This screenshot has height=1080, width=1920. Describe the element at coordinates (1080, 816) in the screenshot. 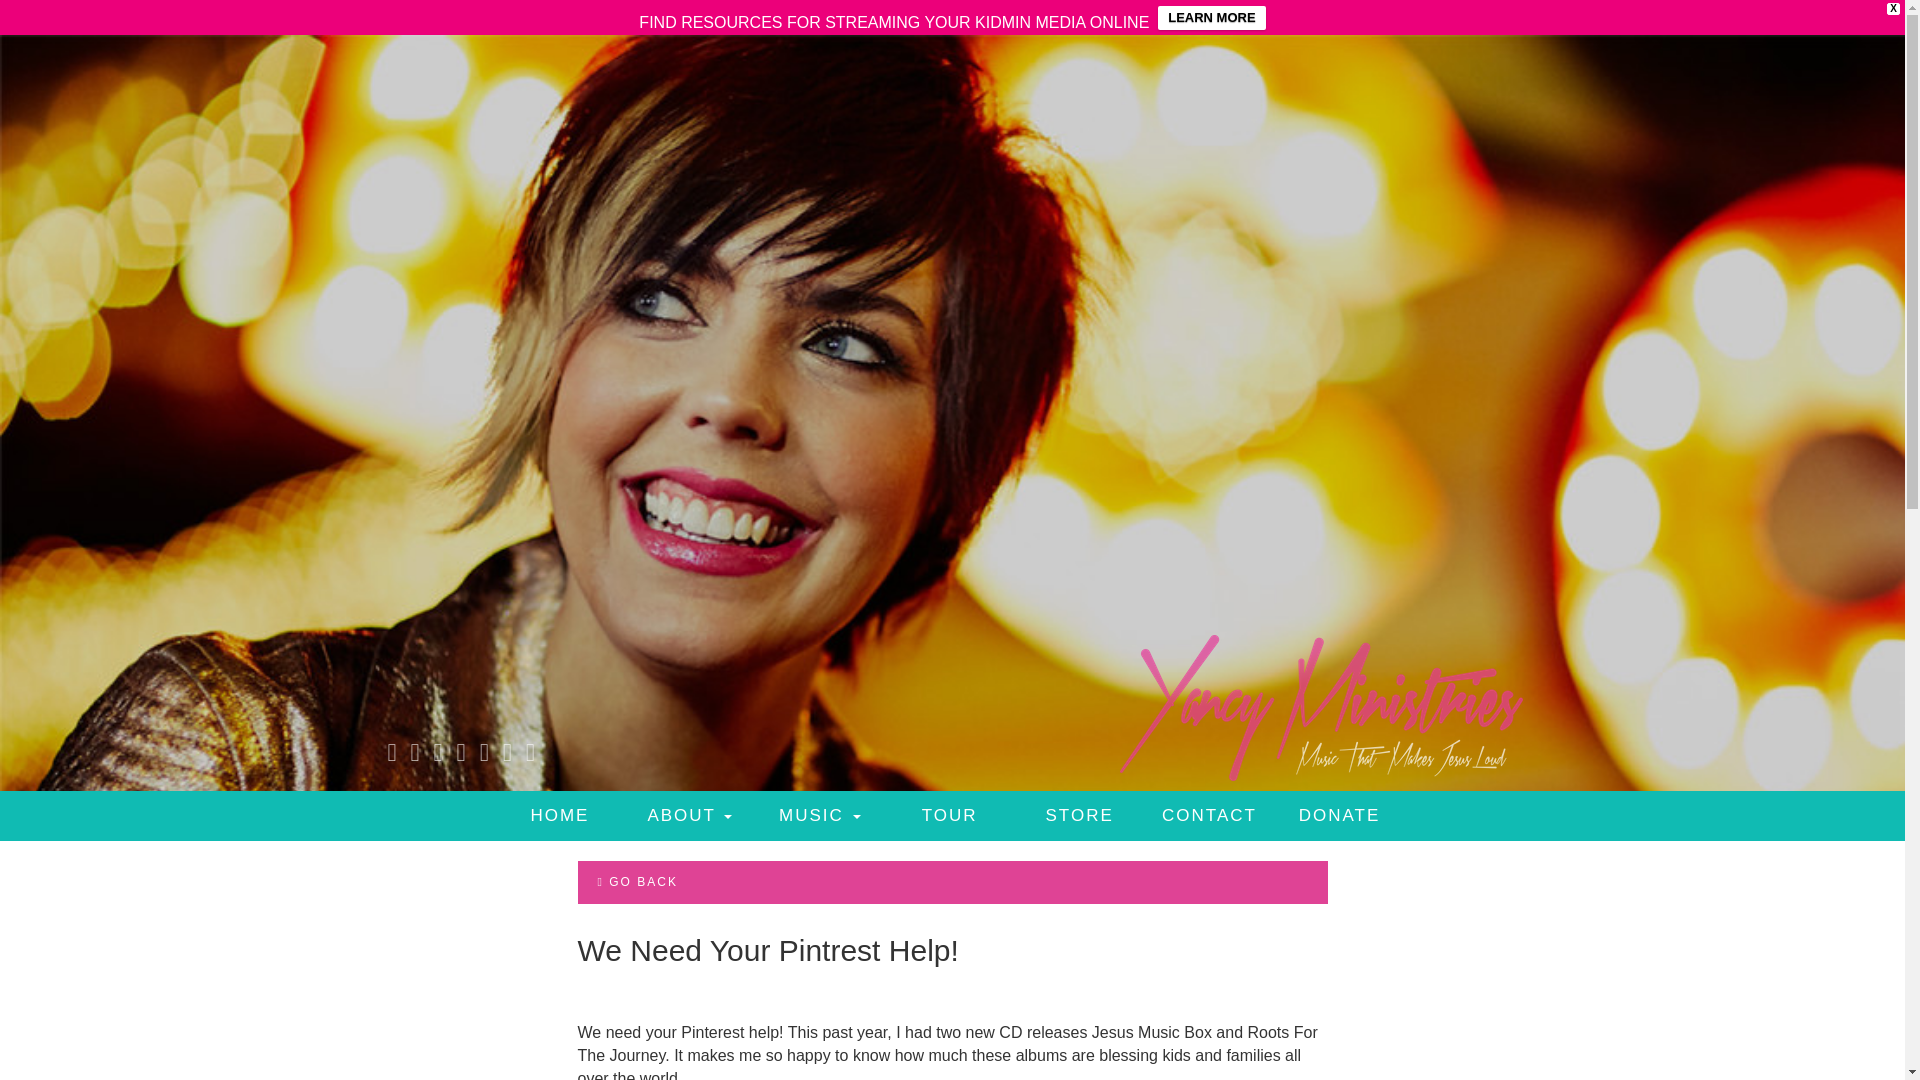

I see `STORE` at that location.